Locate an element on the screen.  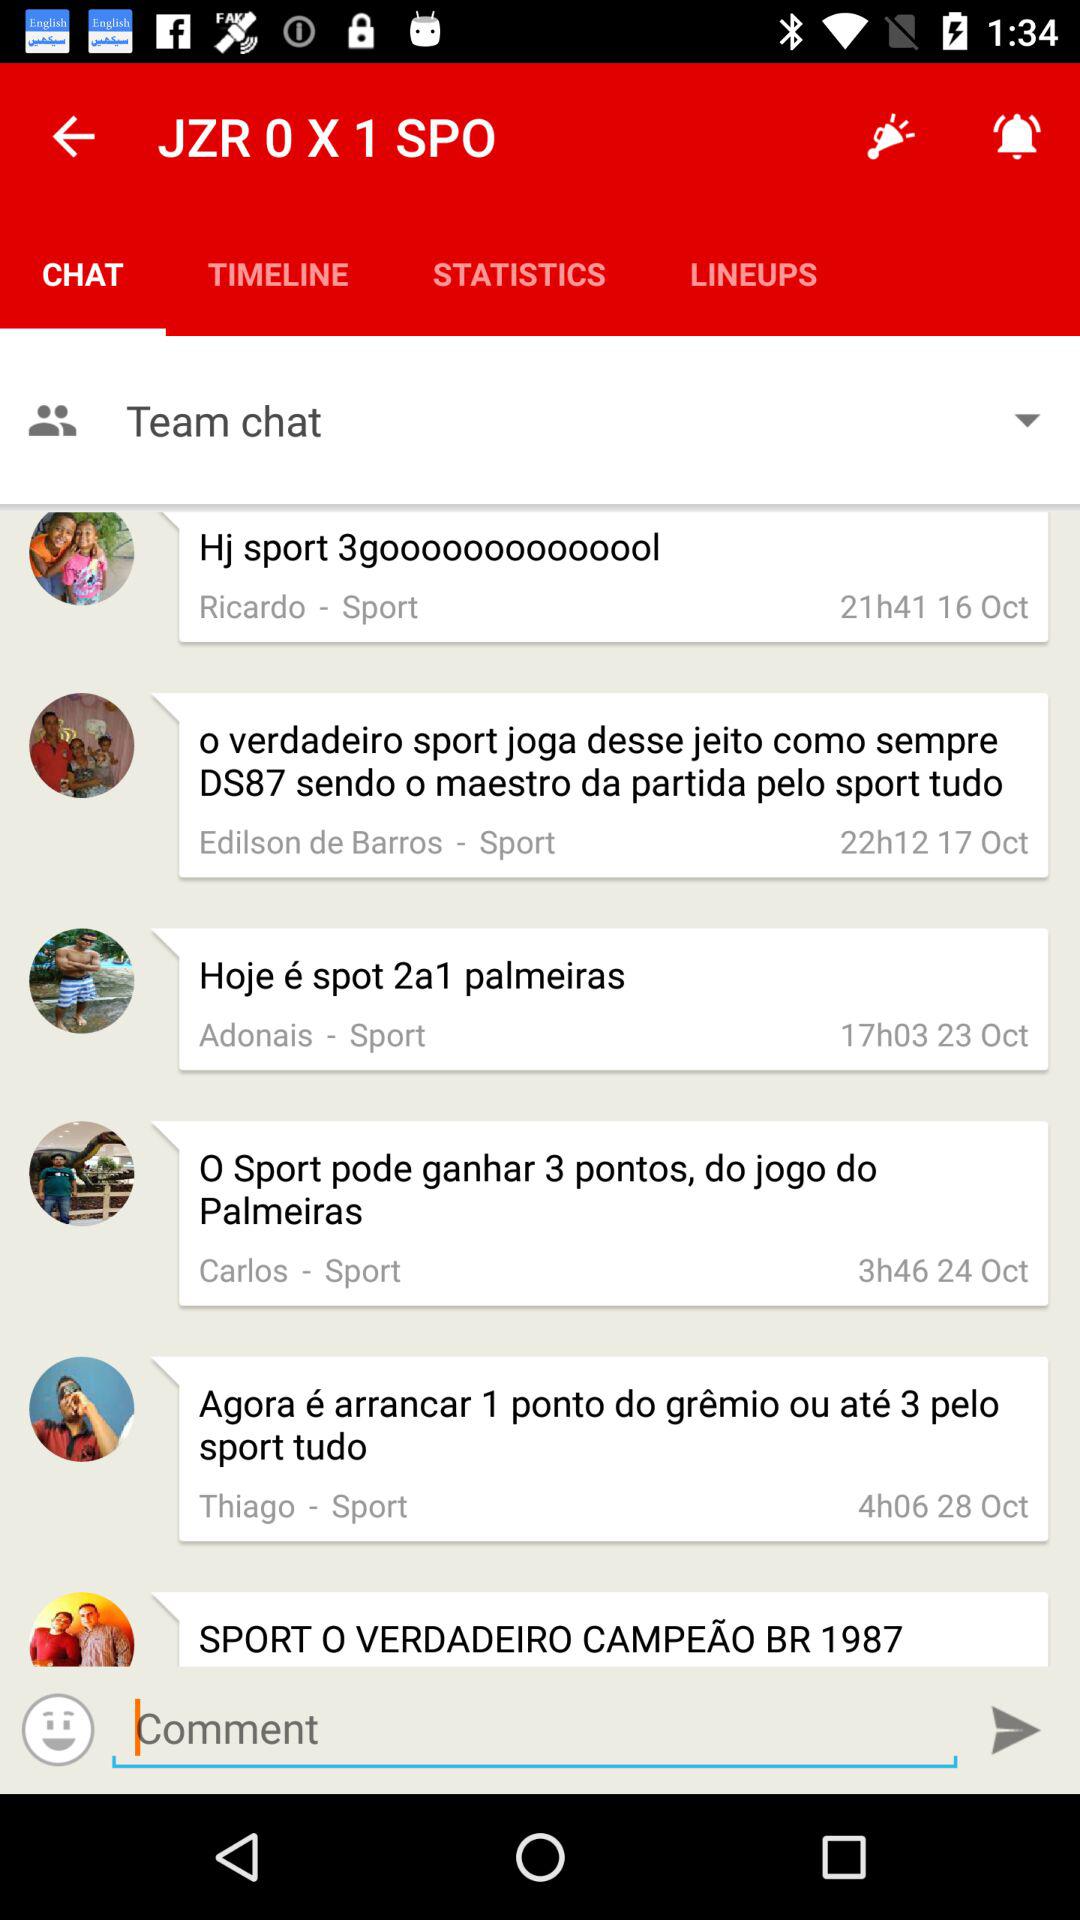
click on notification icon is located at coordinates (1016, 136).